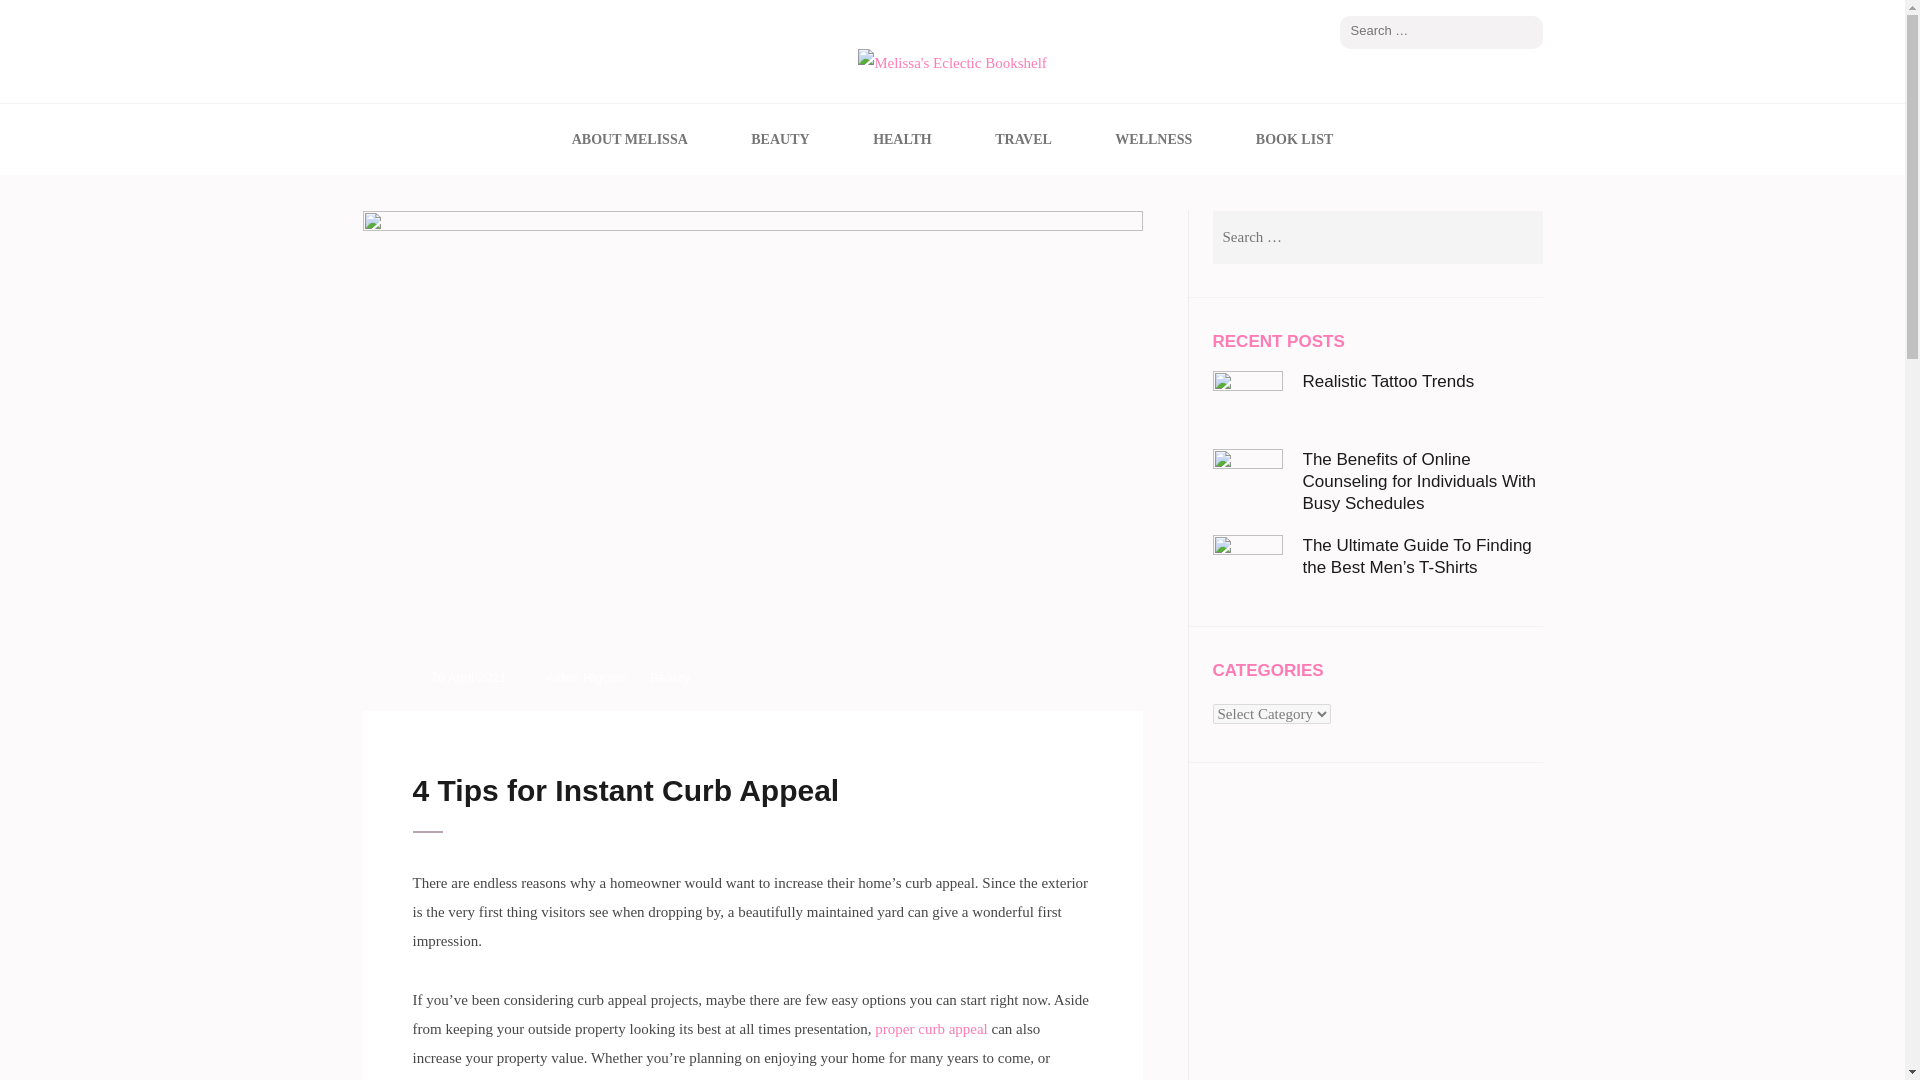 This screenshot has width=1920, height=1080. I want to click on proper curb appeal, so click(930, 1027).